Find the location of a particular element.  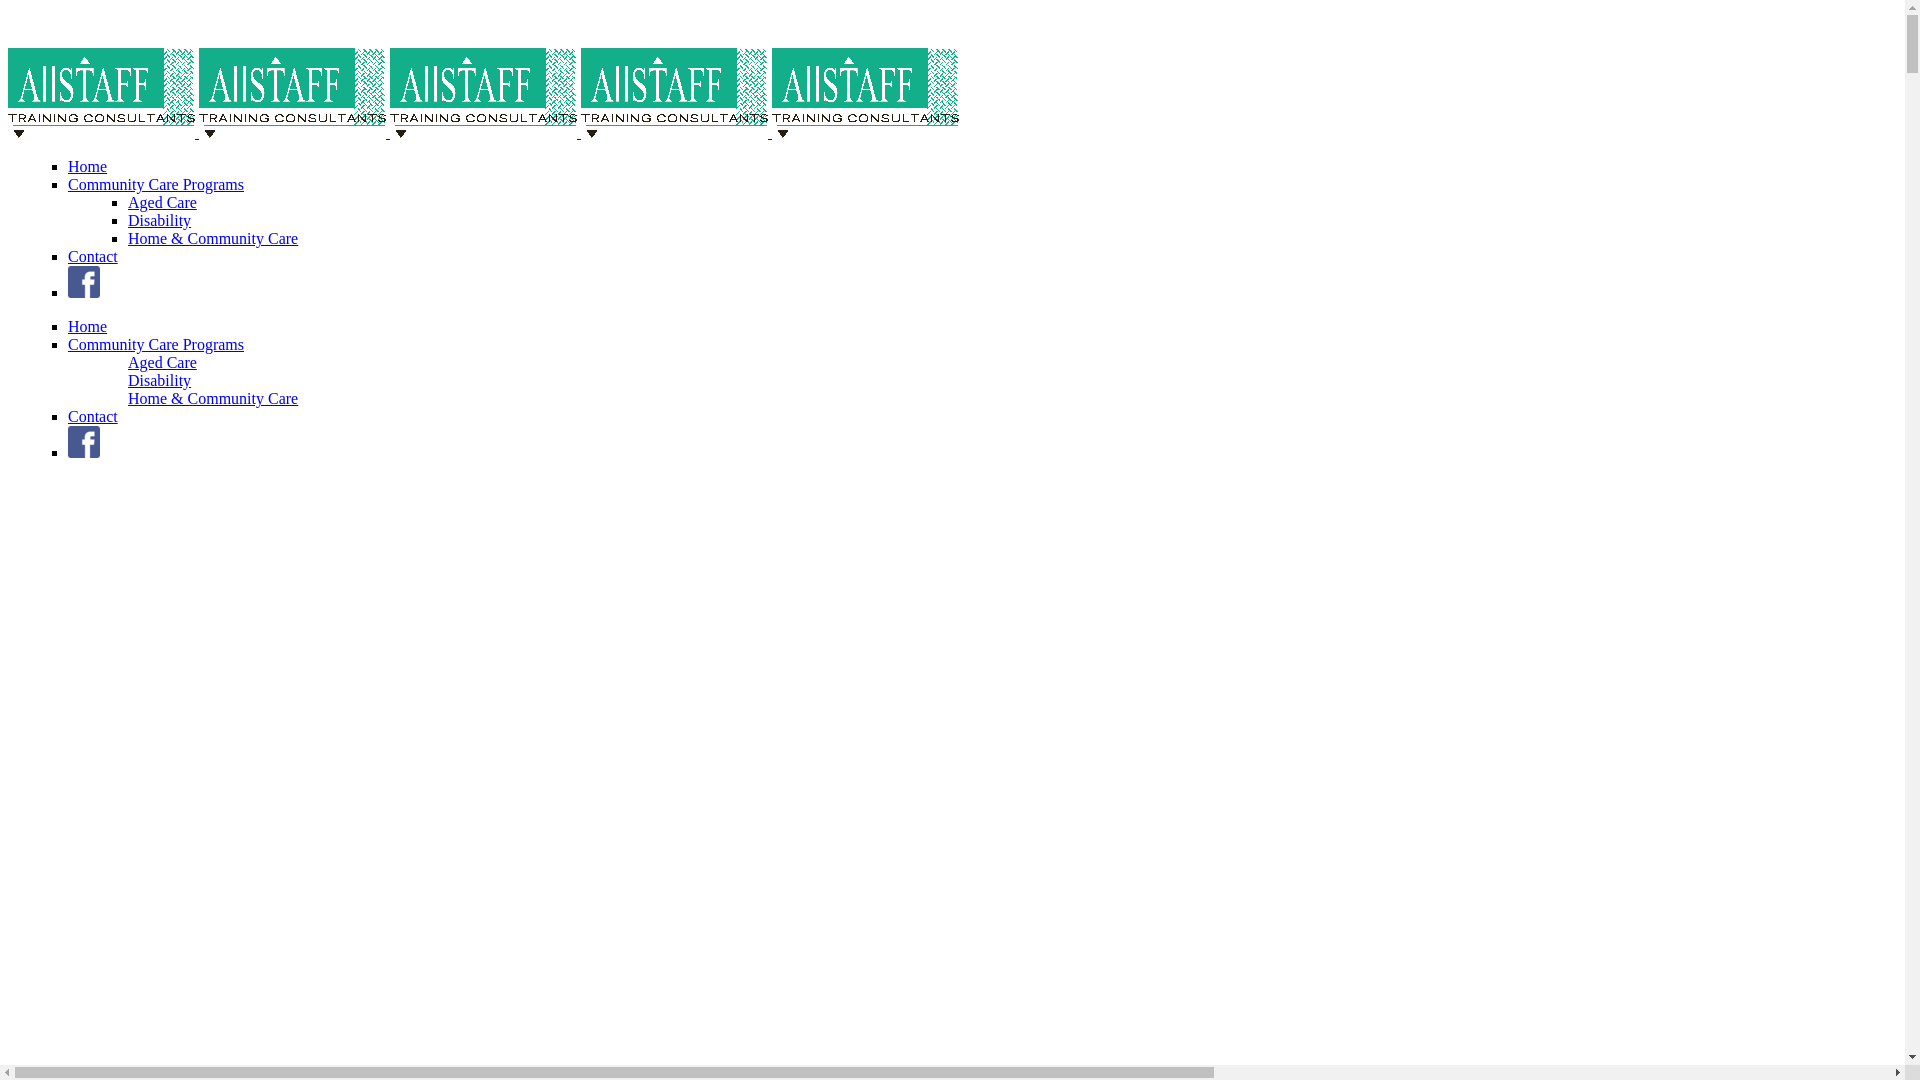

Aged Care is located at coordinates (162, 202).